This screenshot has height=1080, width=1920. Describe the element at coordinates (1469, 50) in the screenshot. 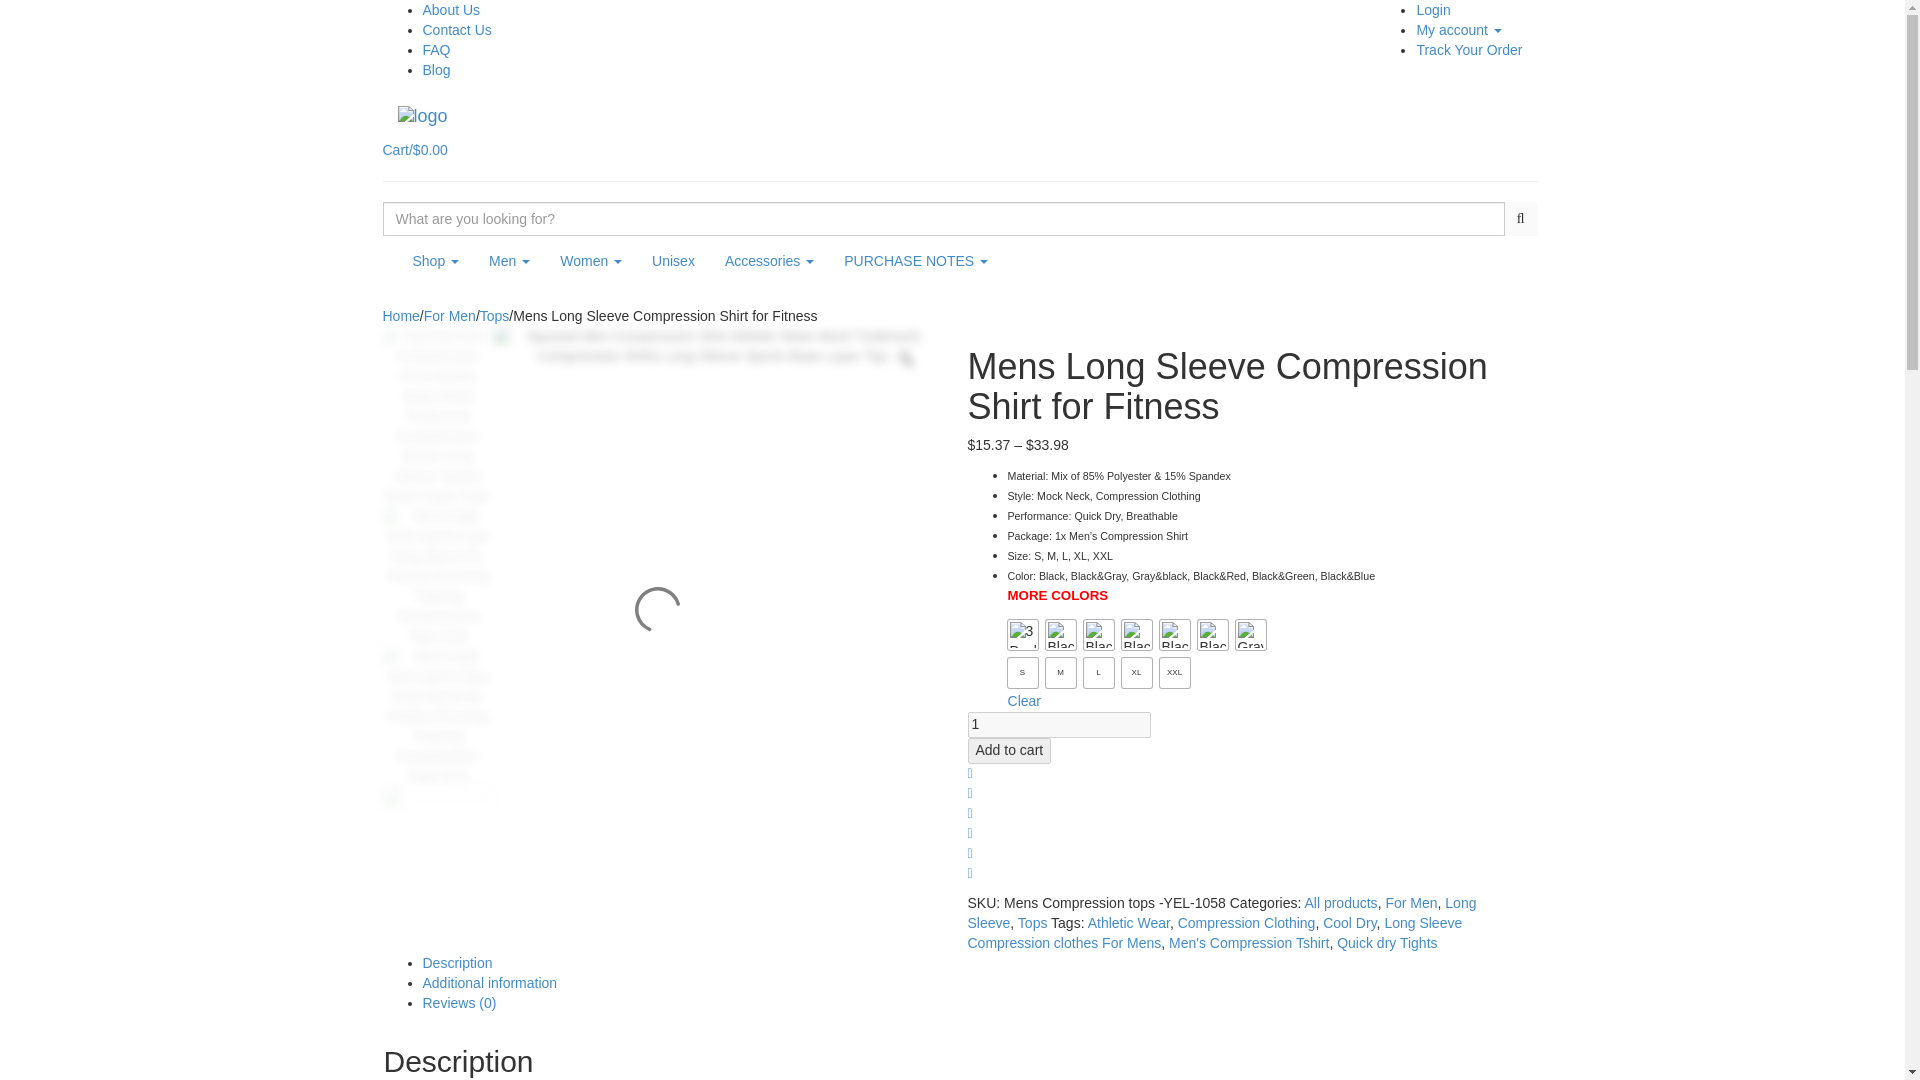

I see `Track Your Order` at that location.